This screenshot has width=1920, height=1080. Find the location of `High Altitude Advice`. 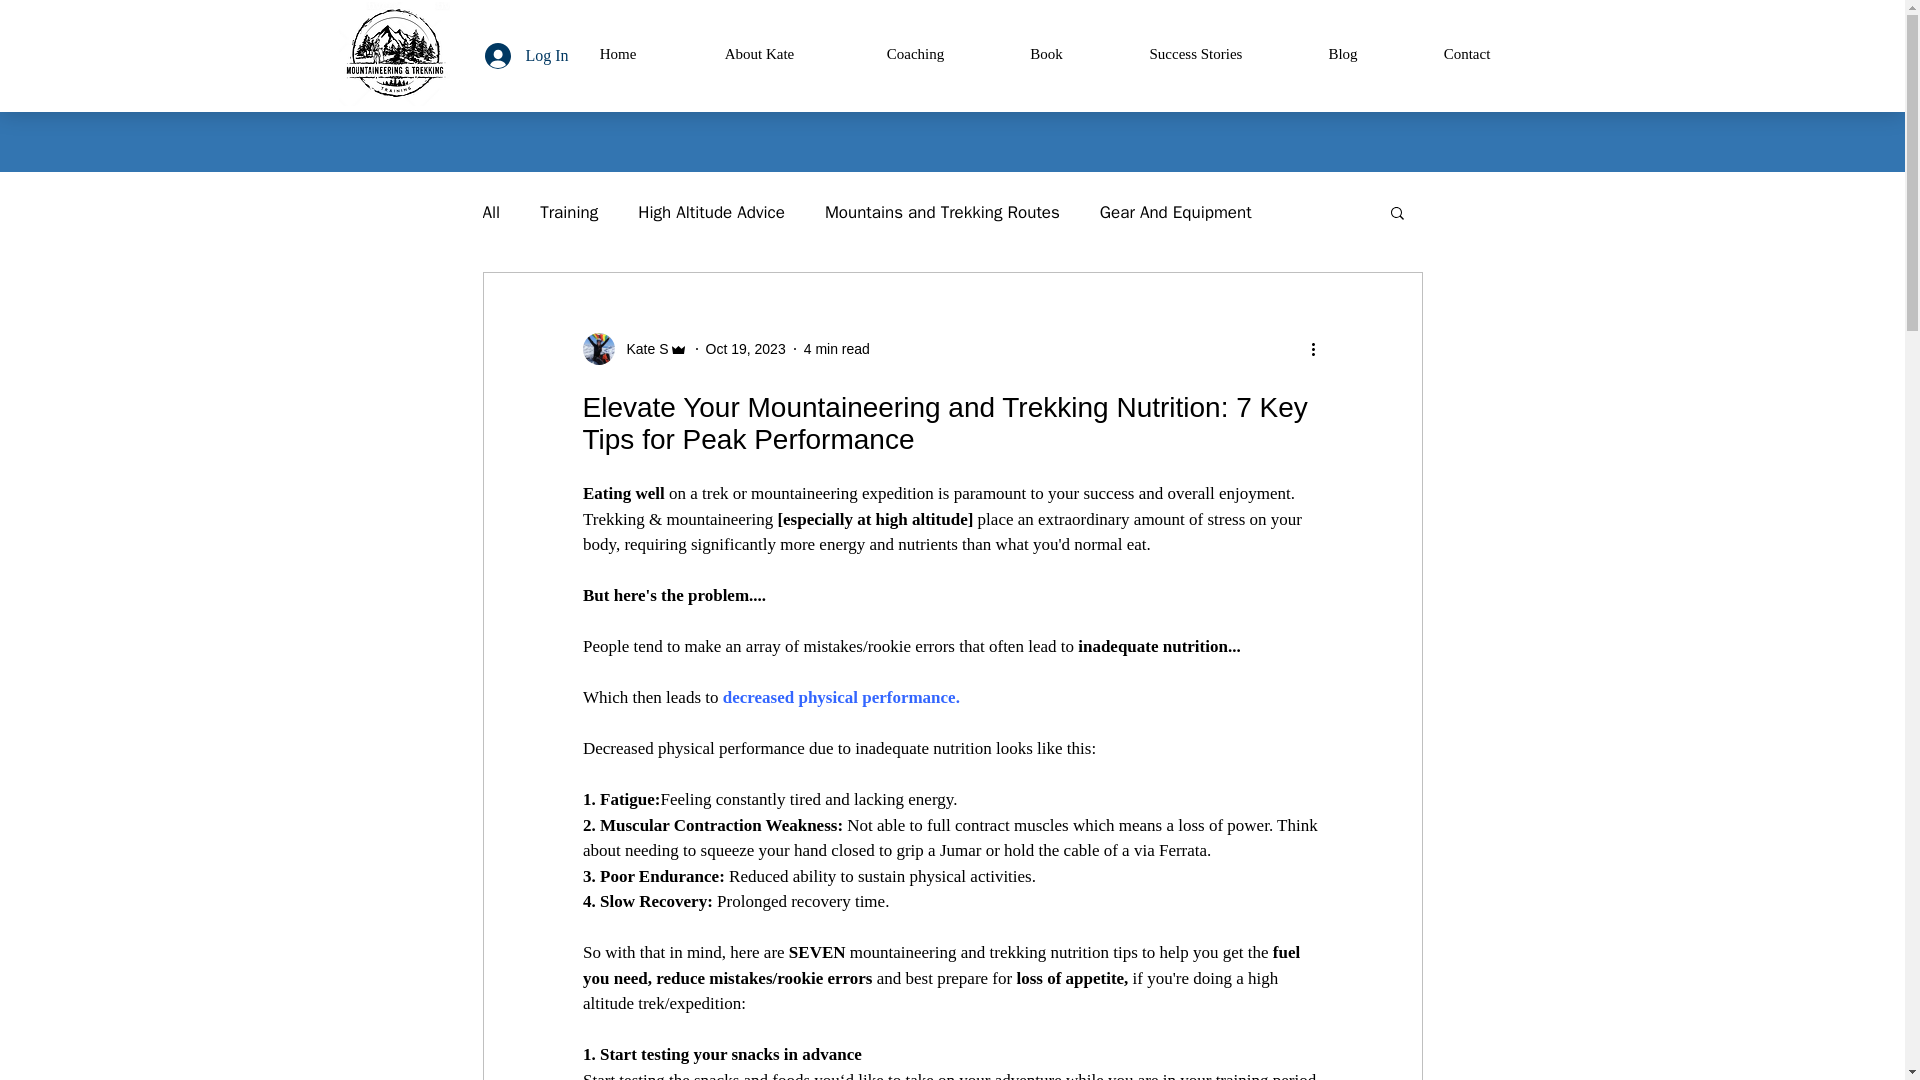

High Altitude Advice is located at coordinates (711, 210).